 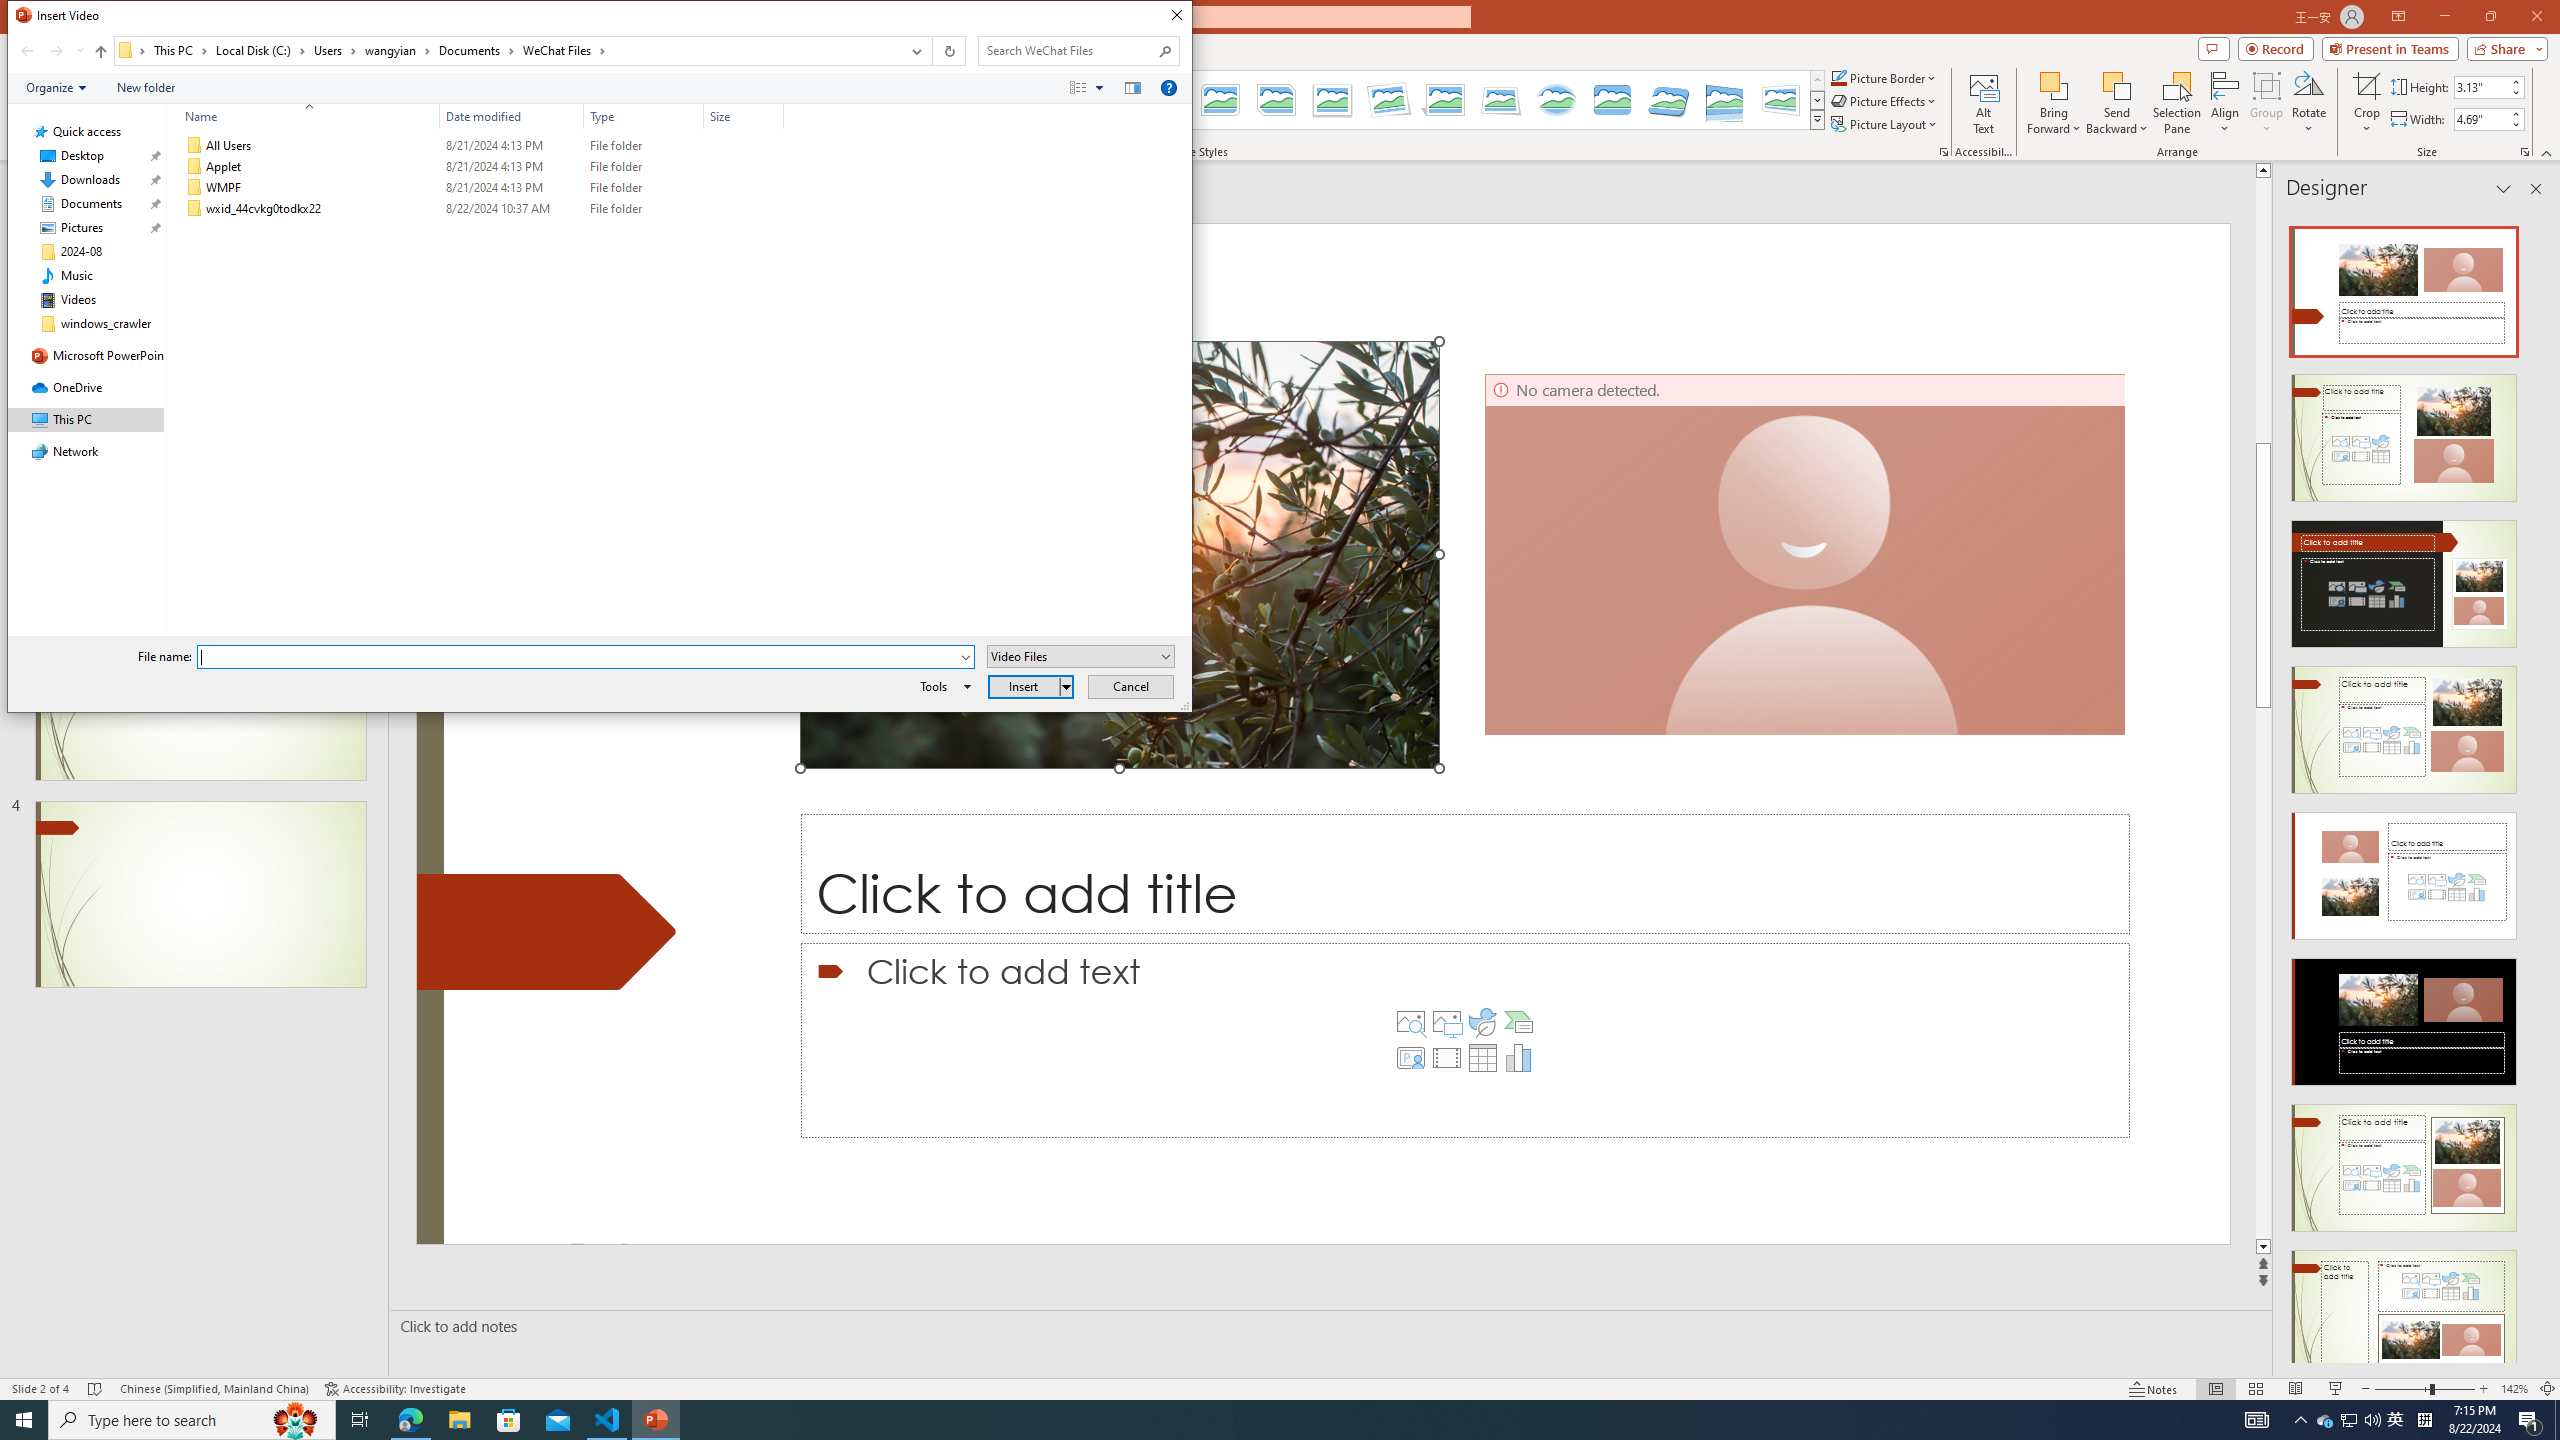 What do you see at coordinates (2366, 85) in the screenshot?
I see `Crop` at bounding box center [2366, 85].